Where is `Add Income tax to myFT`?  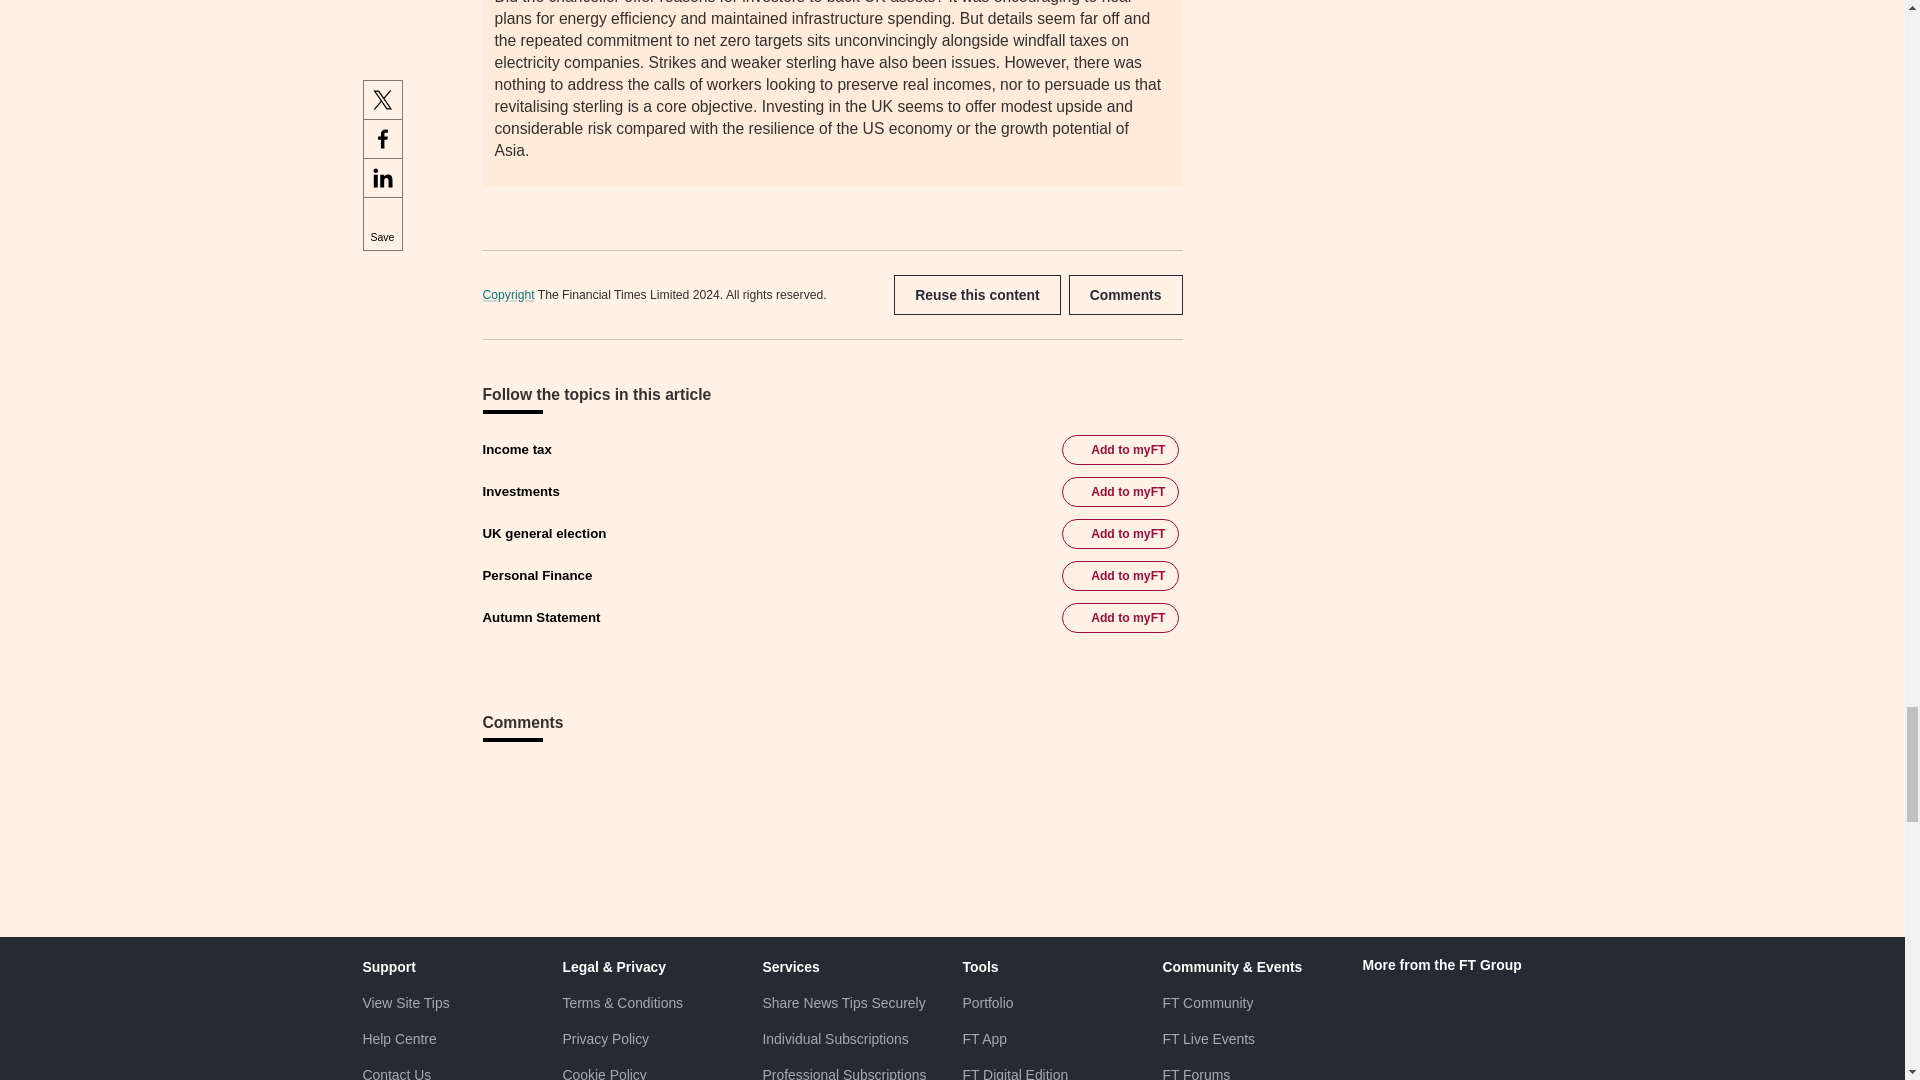 Add Income tax to myFT is located at coordinates (1120, 450).